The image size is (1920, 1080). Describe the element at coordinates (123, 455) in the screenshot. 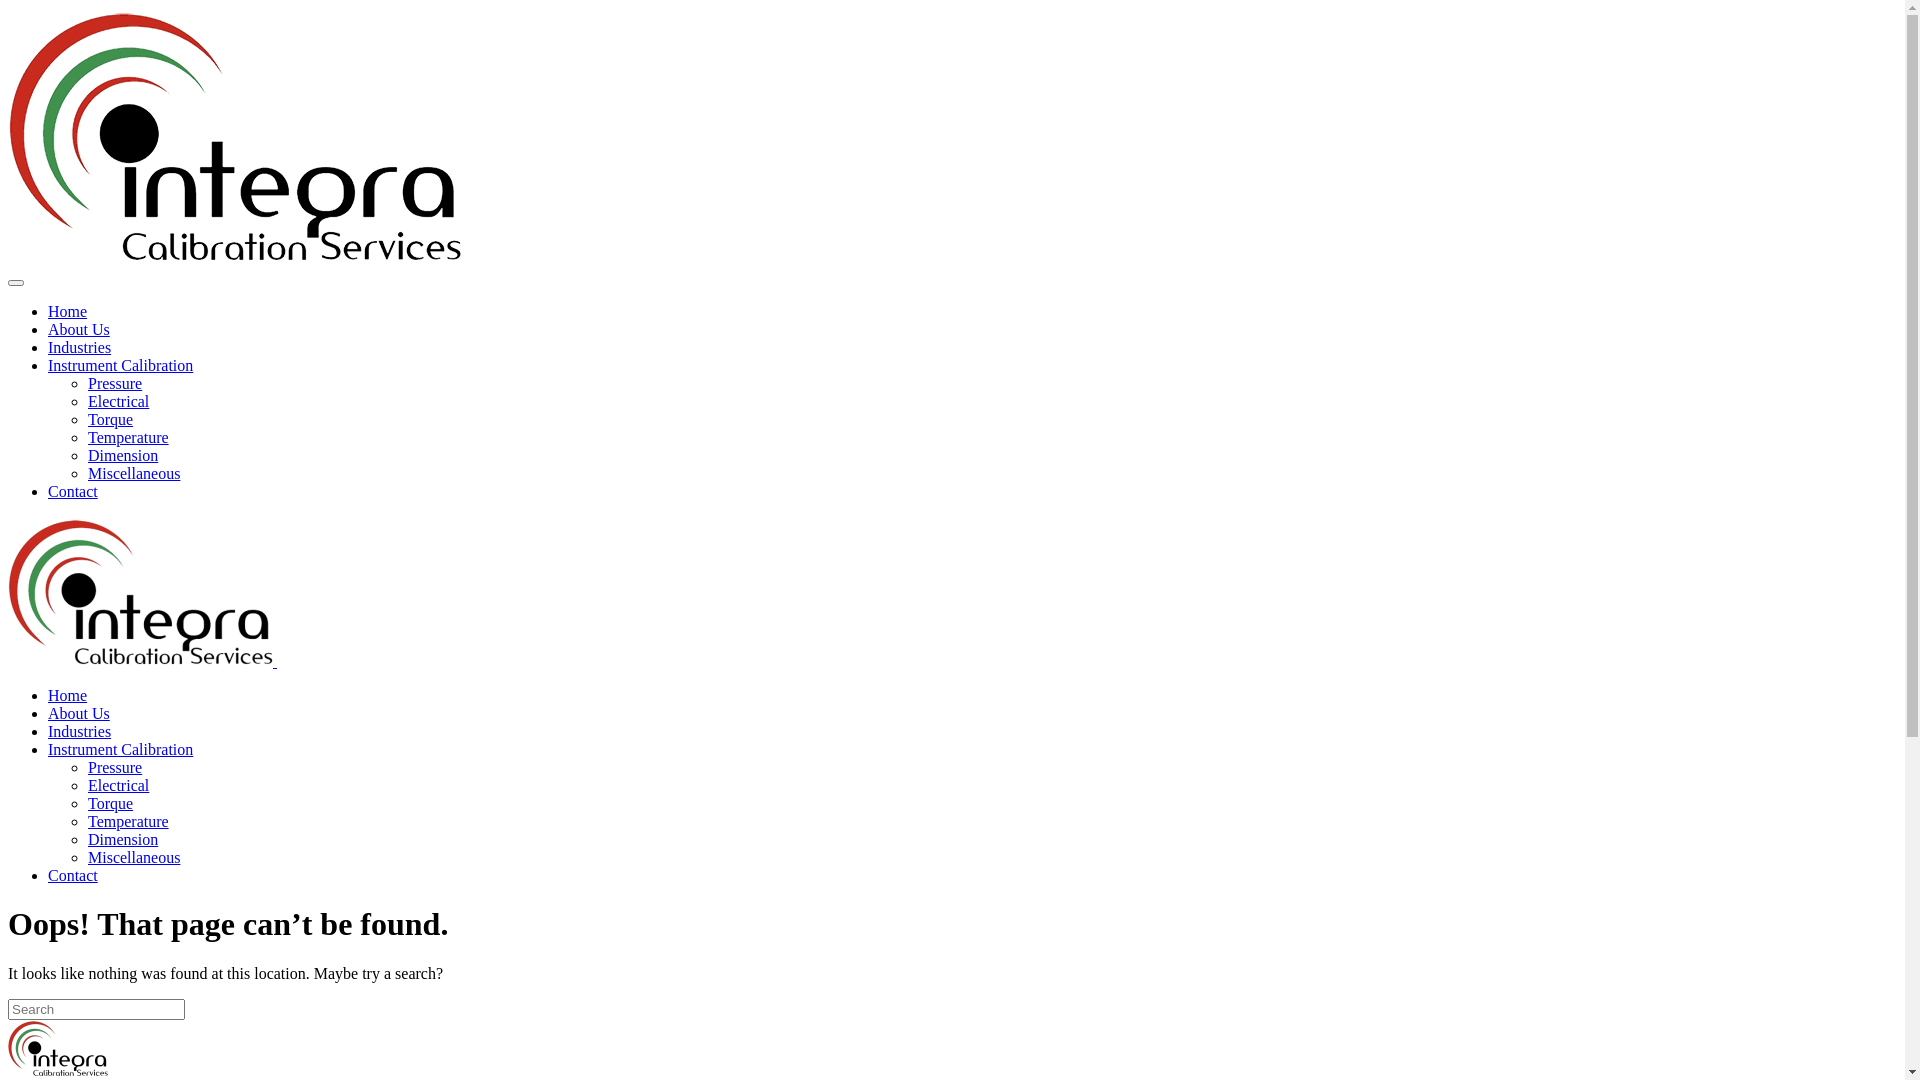

I see `Dimension` at that location.